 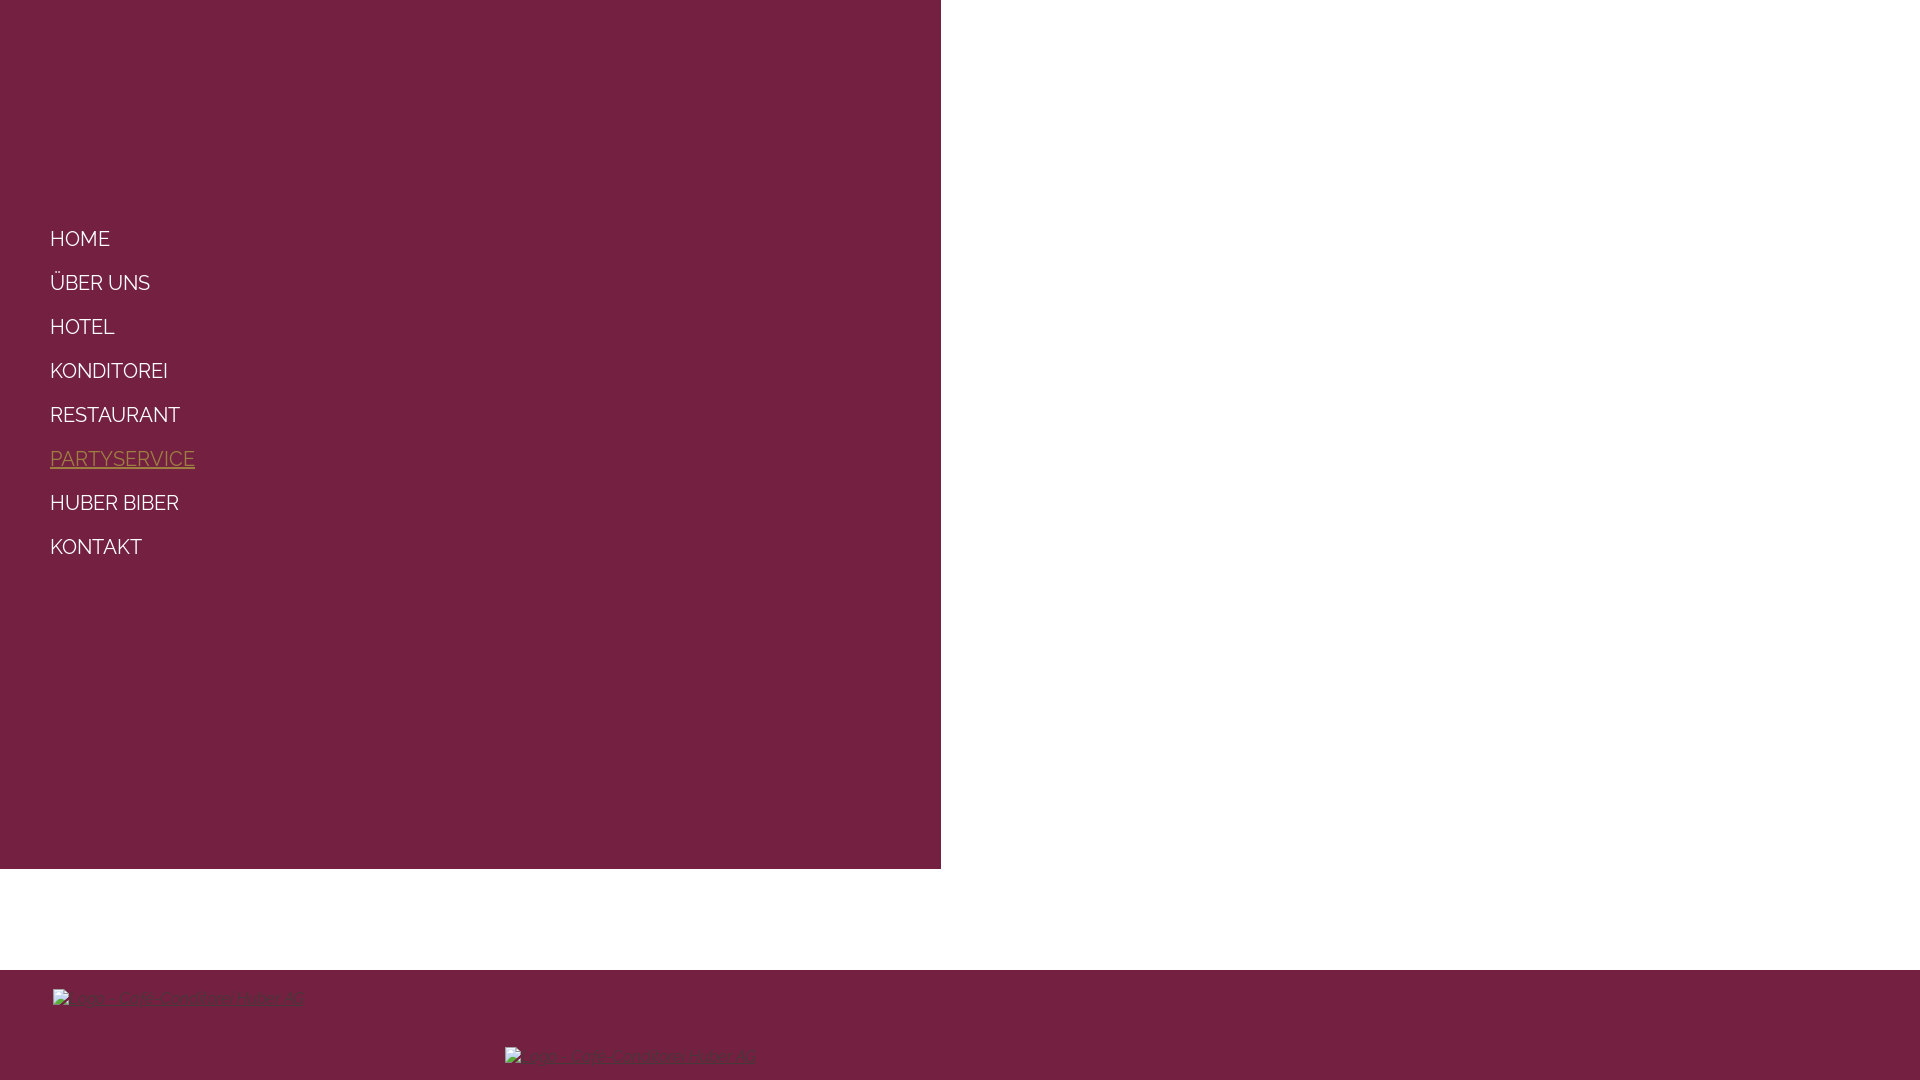 I want to click on KONTAKT, so click(x=510, y=547).